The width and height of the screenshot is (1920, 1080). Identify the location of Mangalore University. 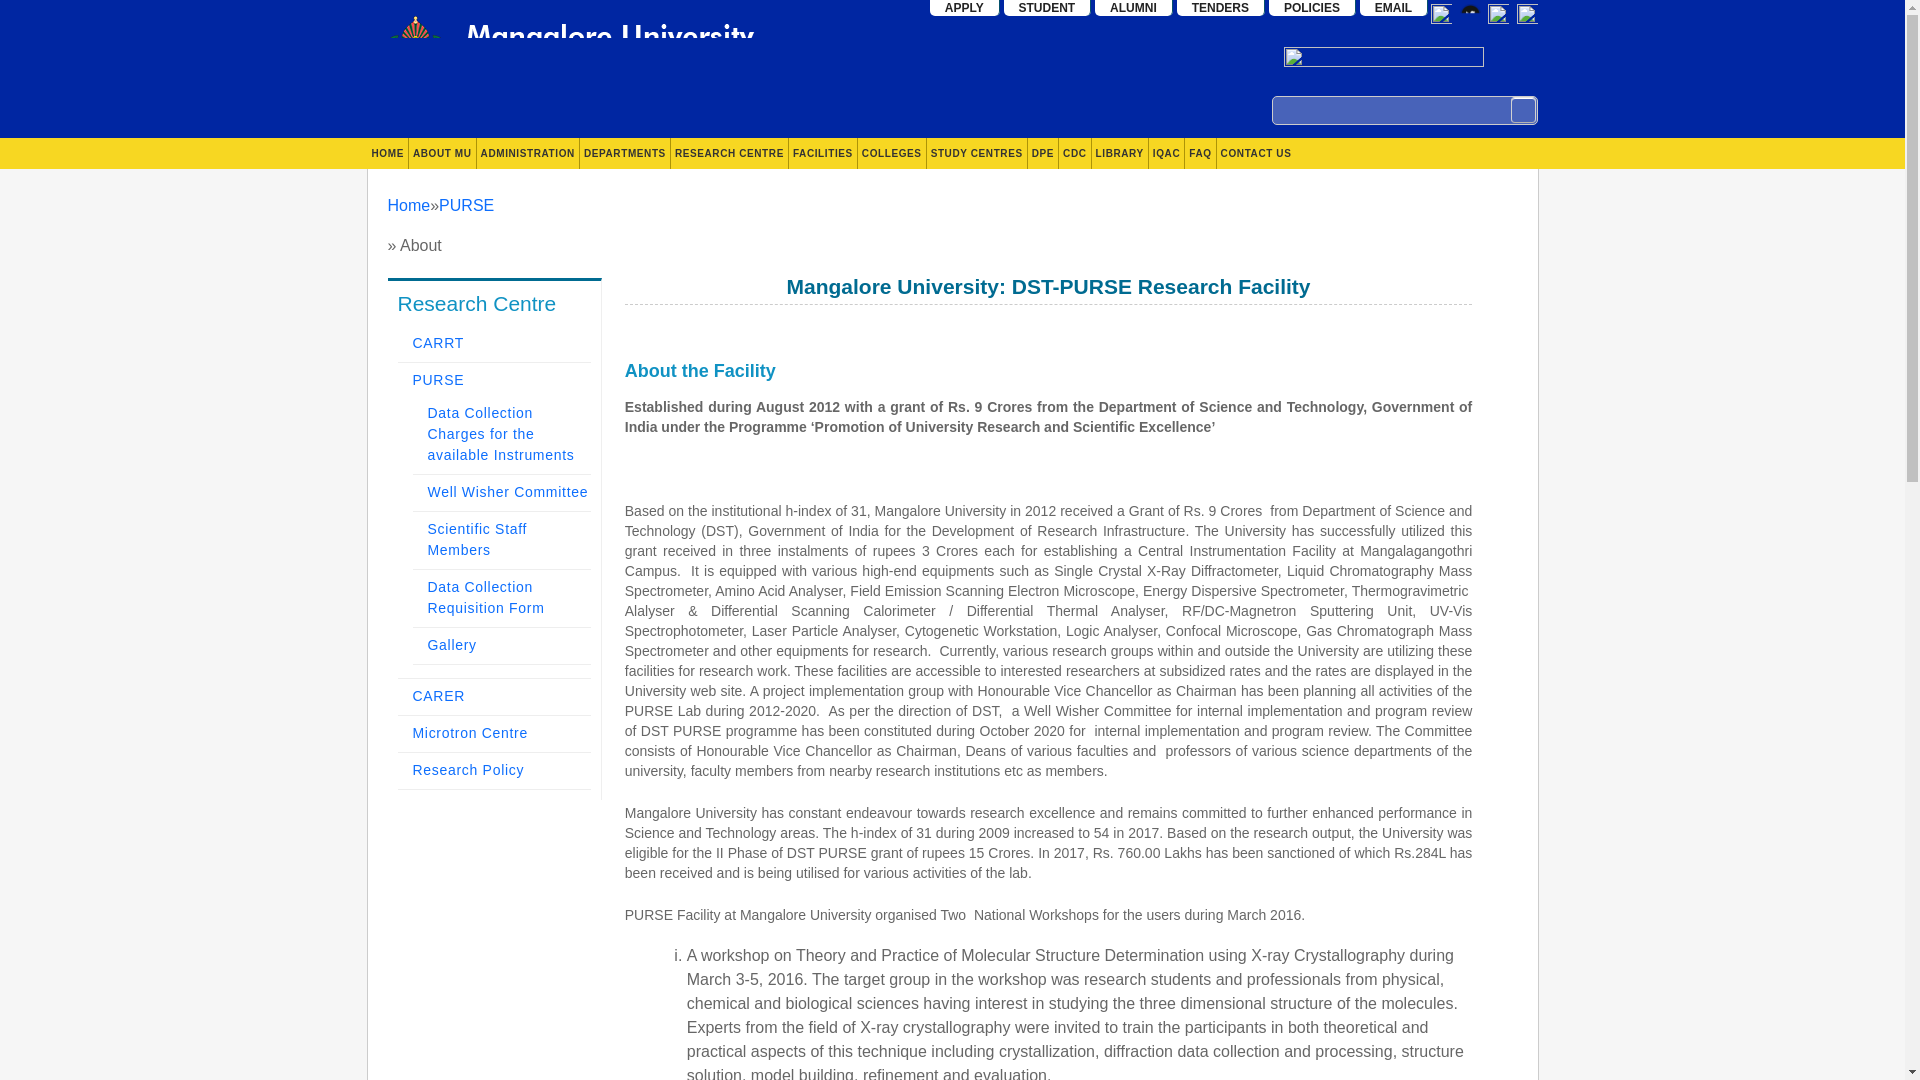
(574, 56).